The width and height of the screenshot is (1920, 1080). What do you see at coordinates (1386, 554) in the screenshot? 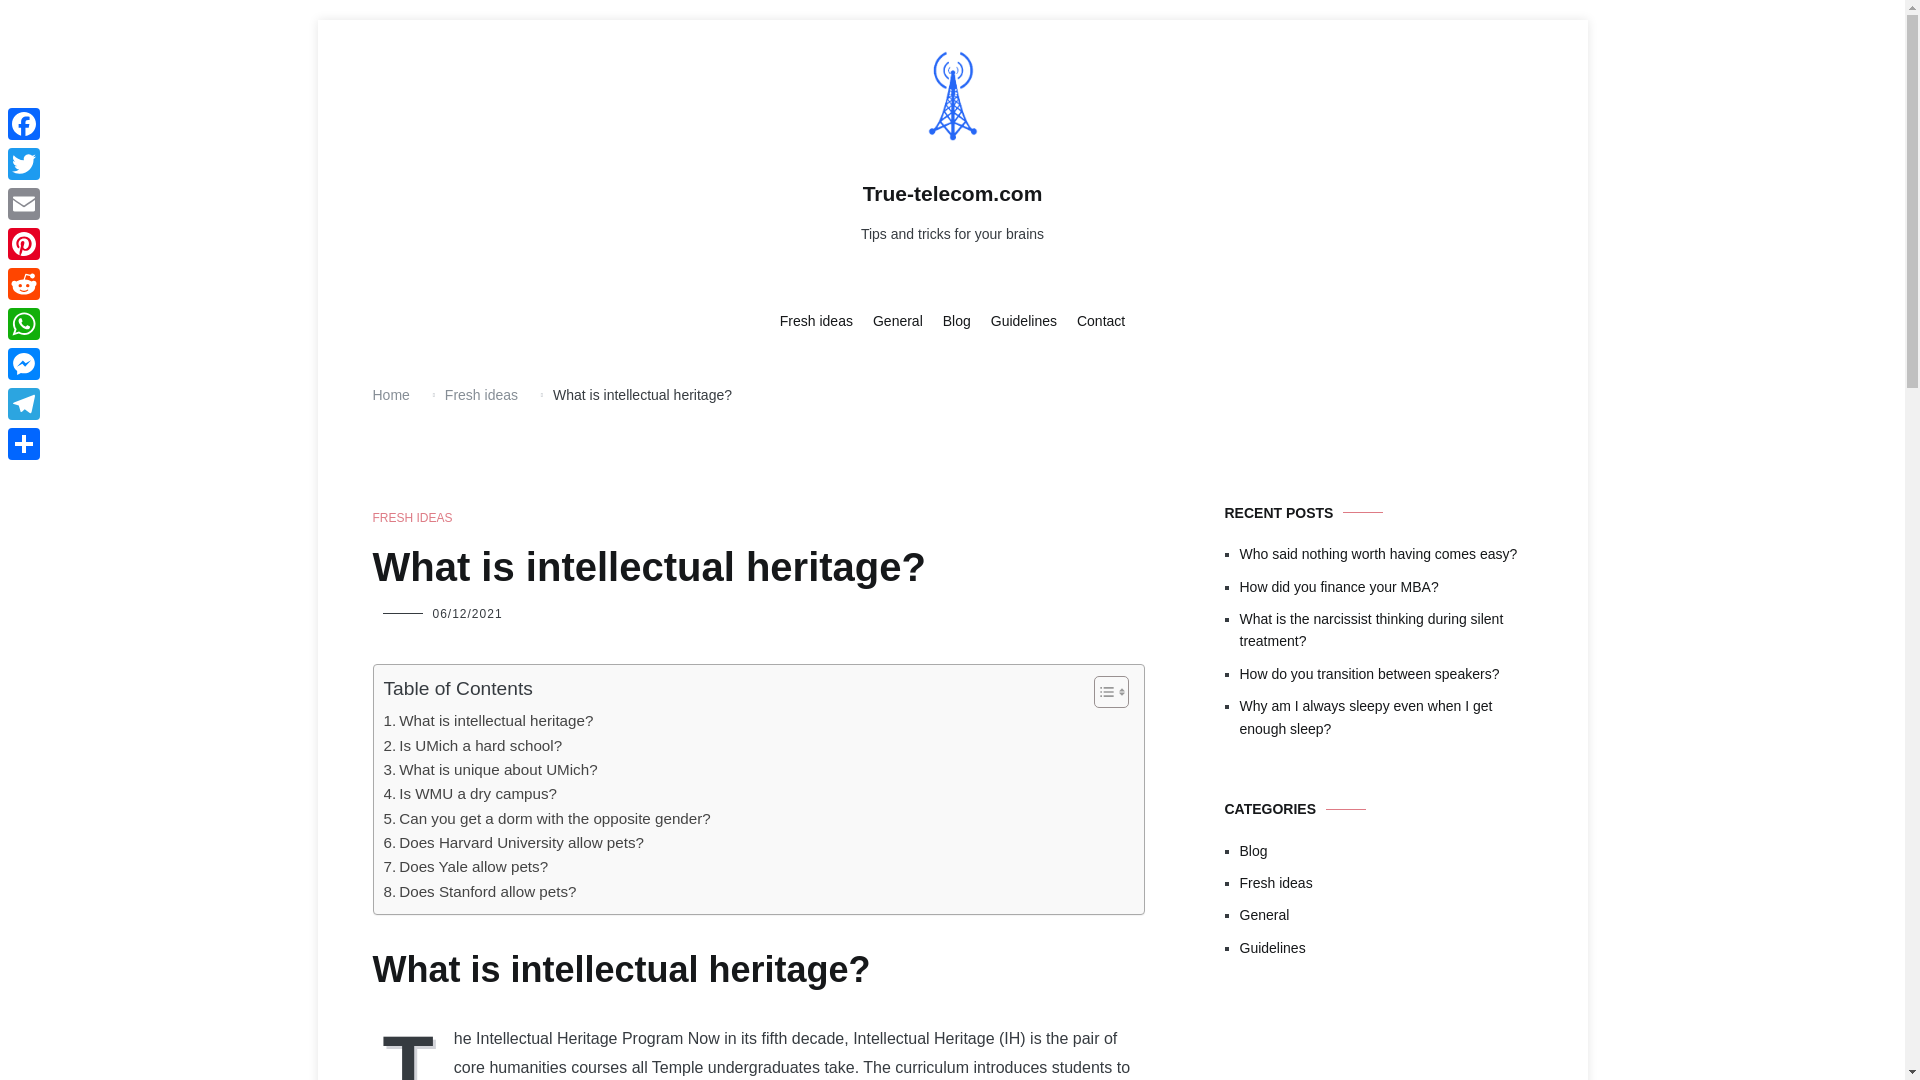
I see `Who said nothing worth having comes easy?` at bounding box center [1386, 554].